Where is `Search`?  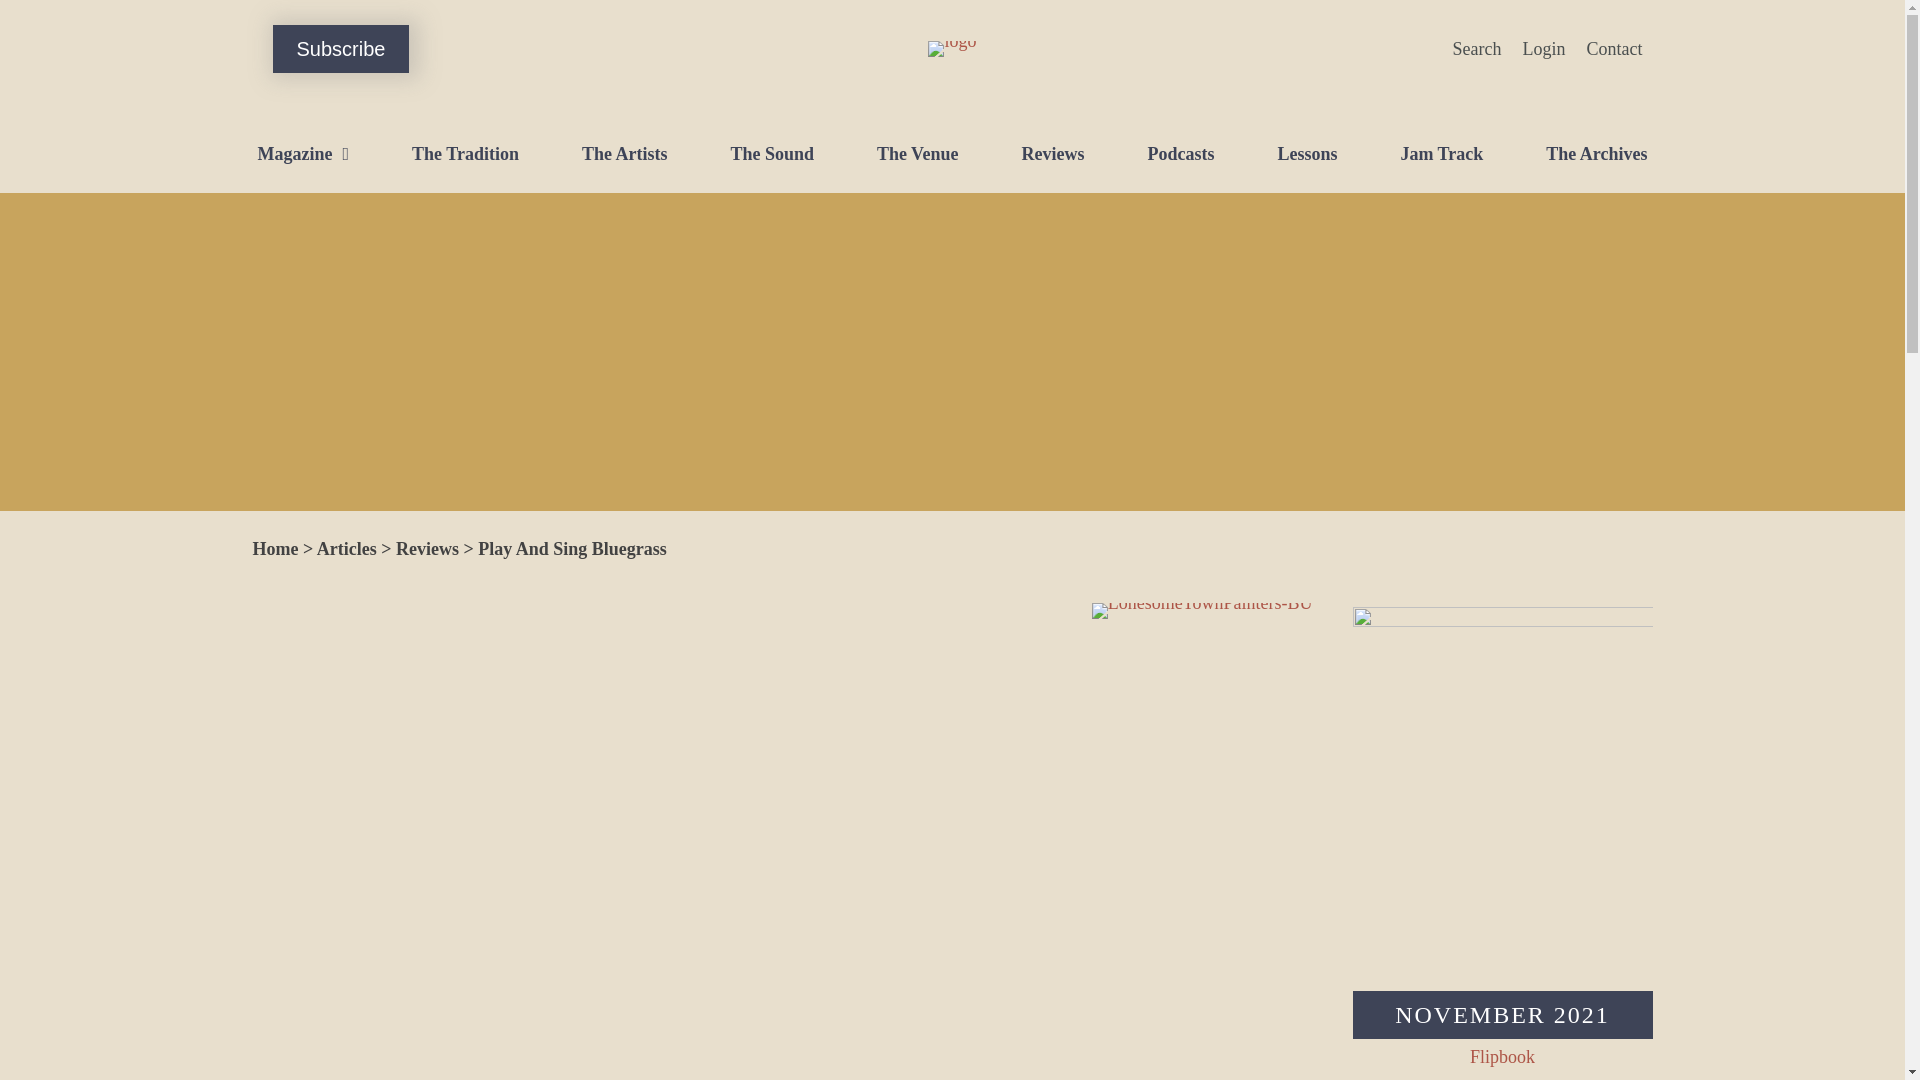 Search is located at coordinates (1478, 48).